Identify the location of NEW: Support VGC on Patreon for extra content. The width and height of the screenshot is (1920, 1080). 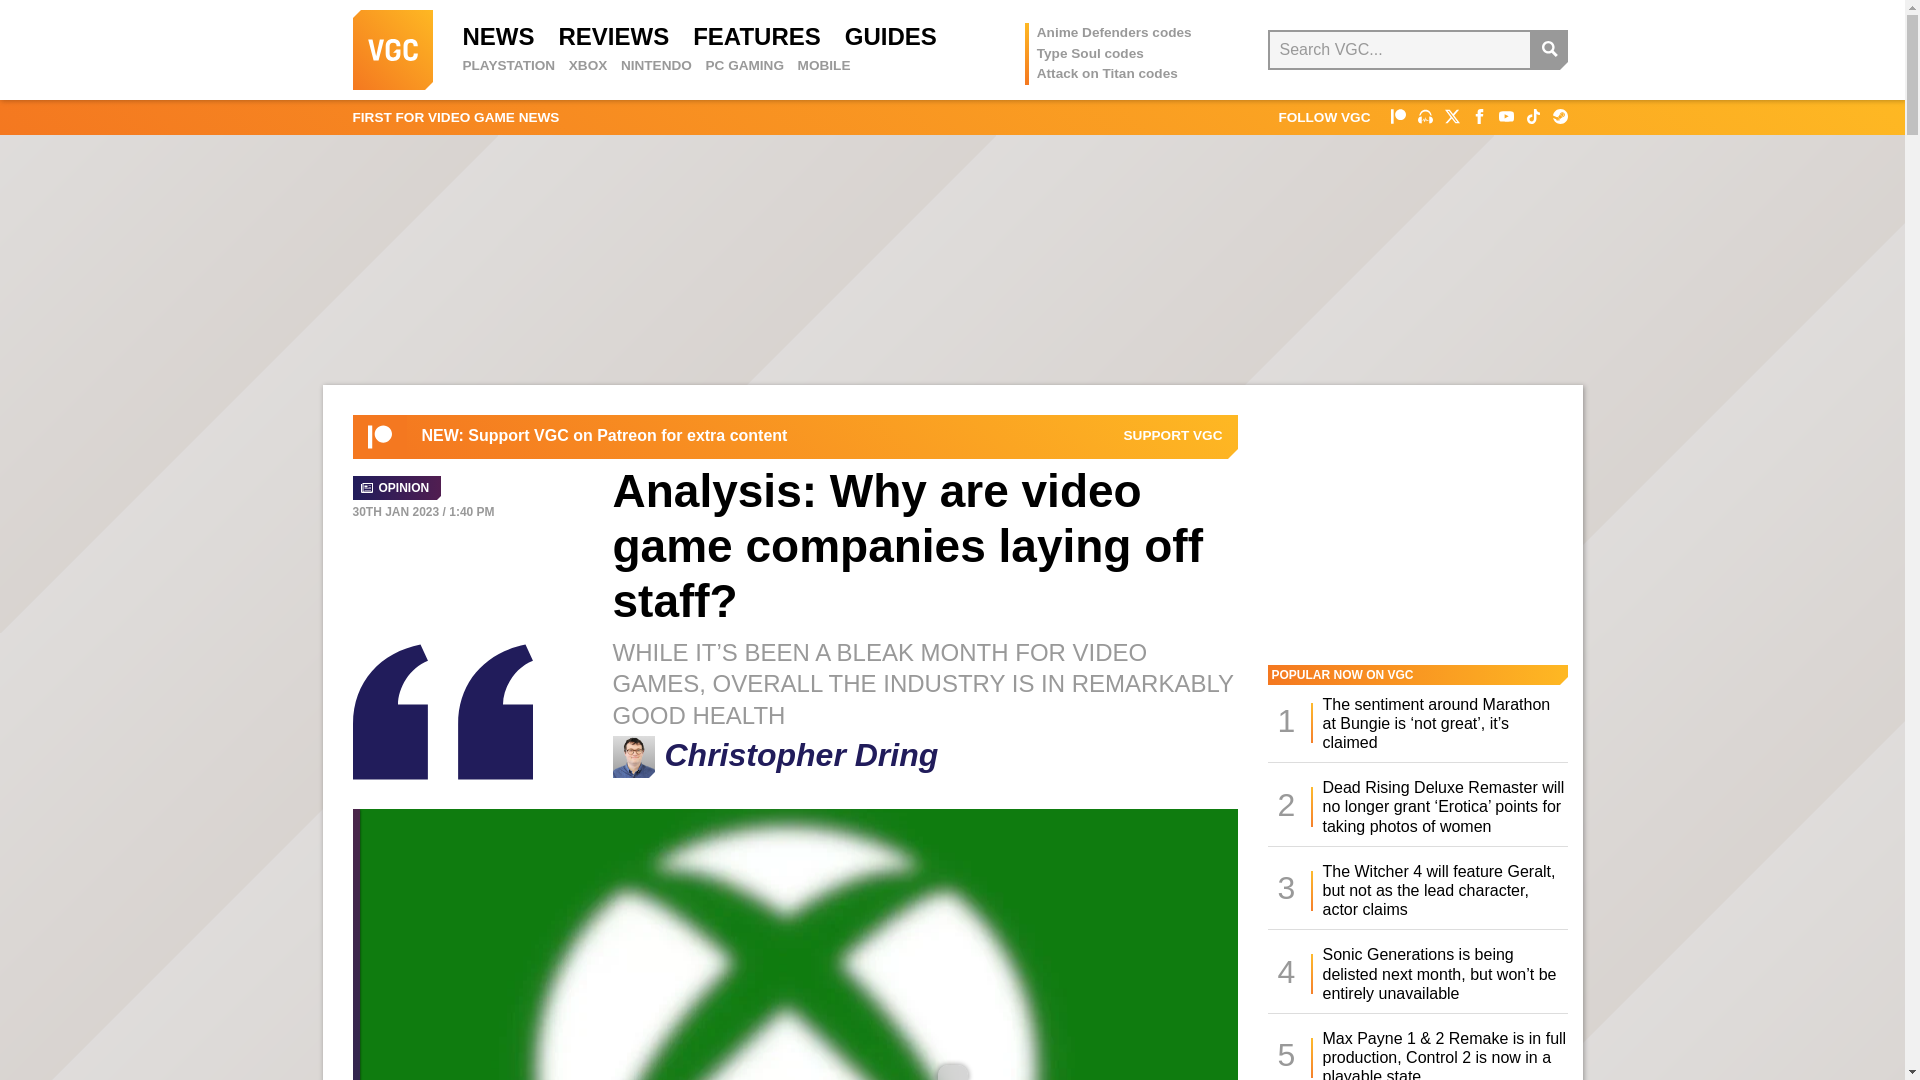
(604, 436).